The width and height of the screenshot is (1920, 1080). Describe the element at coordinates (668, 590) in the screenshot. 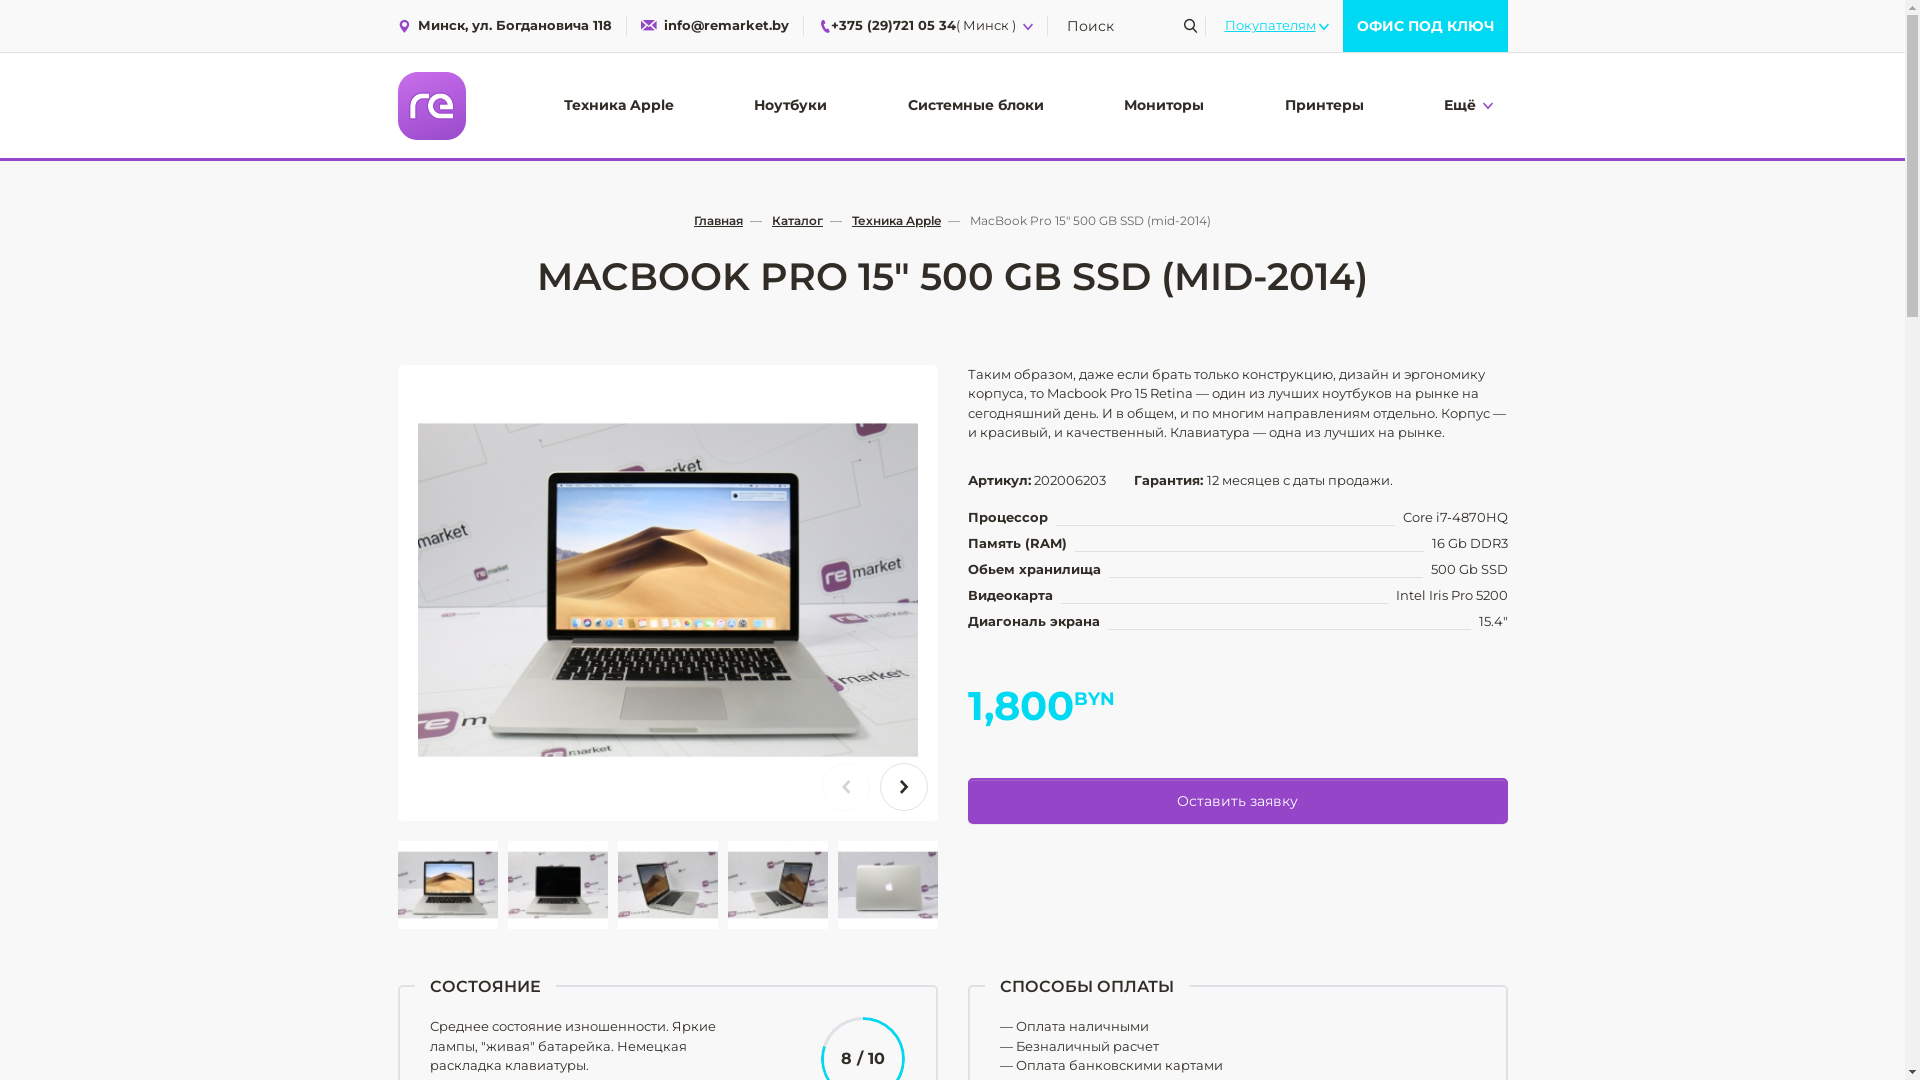

I see `macbook_pro_15_7.jpg` at that location.